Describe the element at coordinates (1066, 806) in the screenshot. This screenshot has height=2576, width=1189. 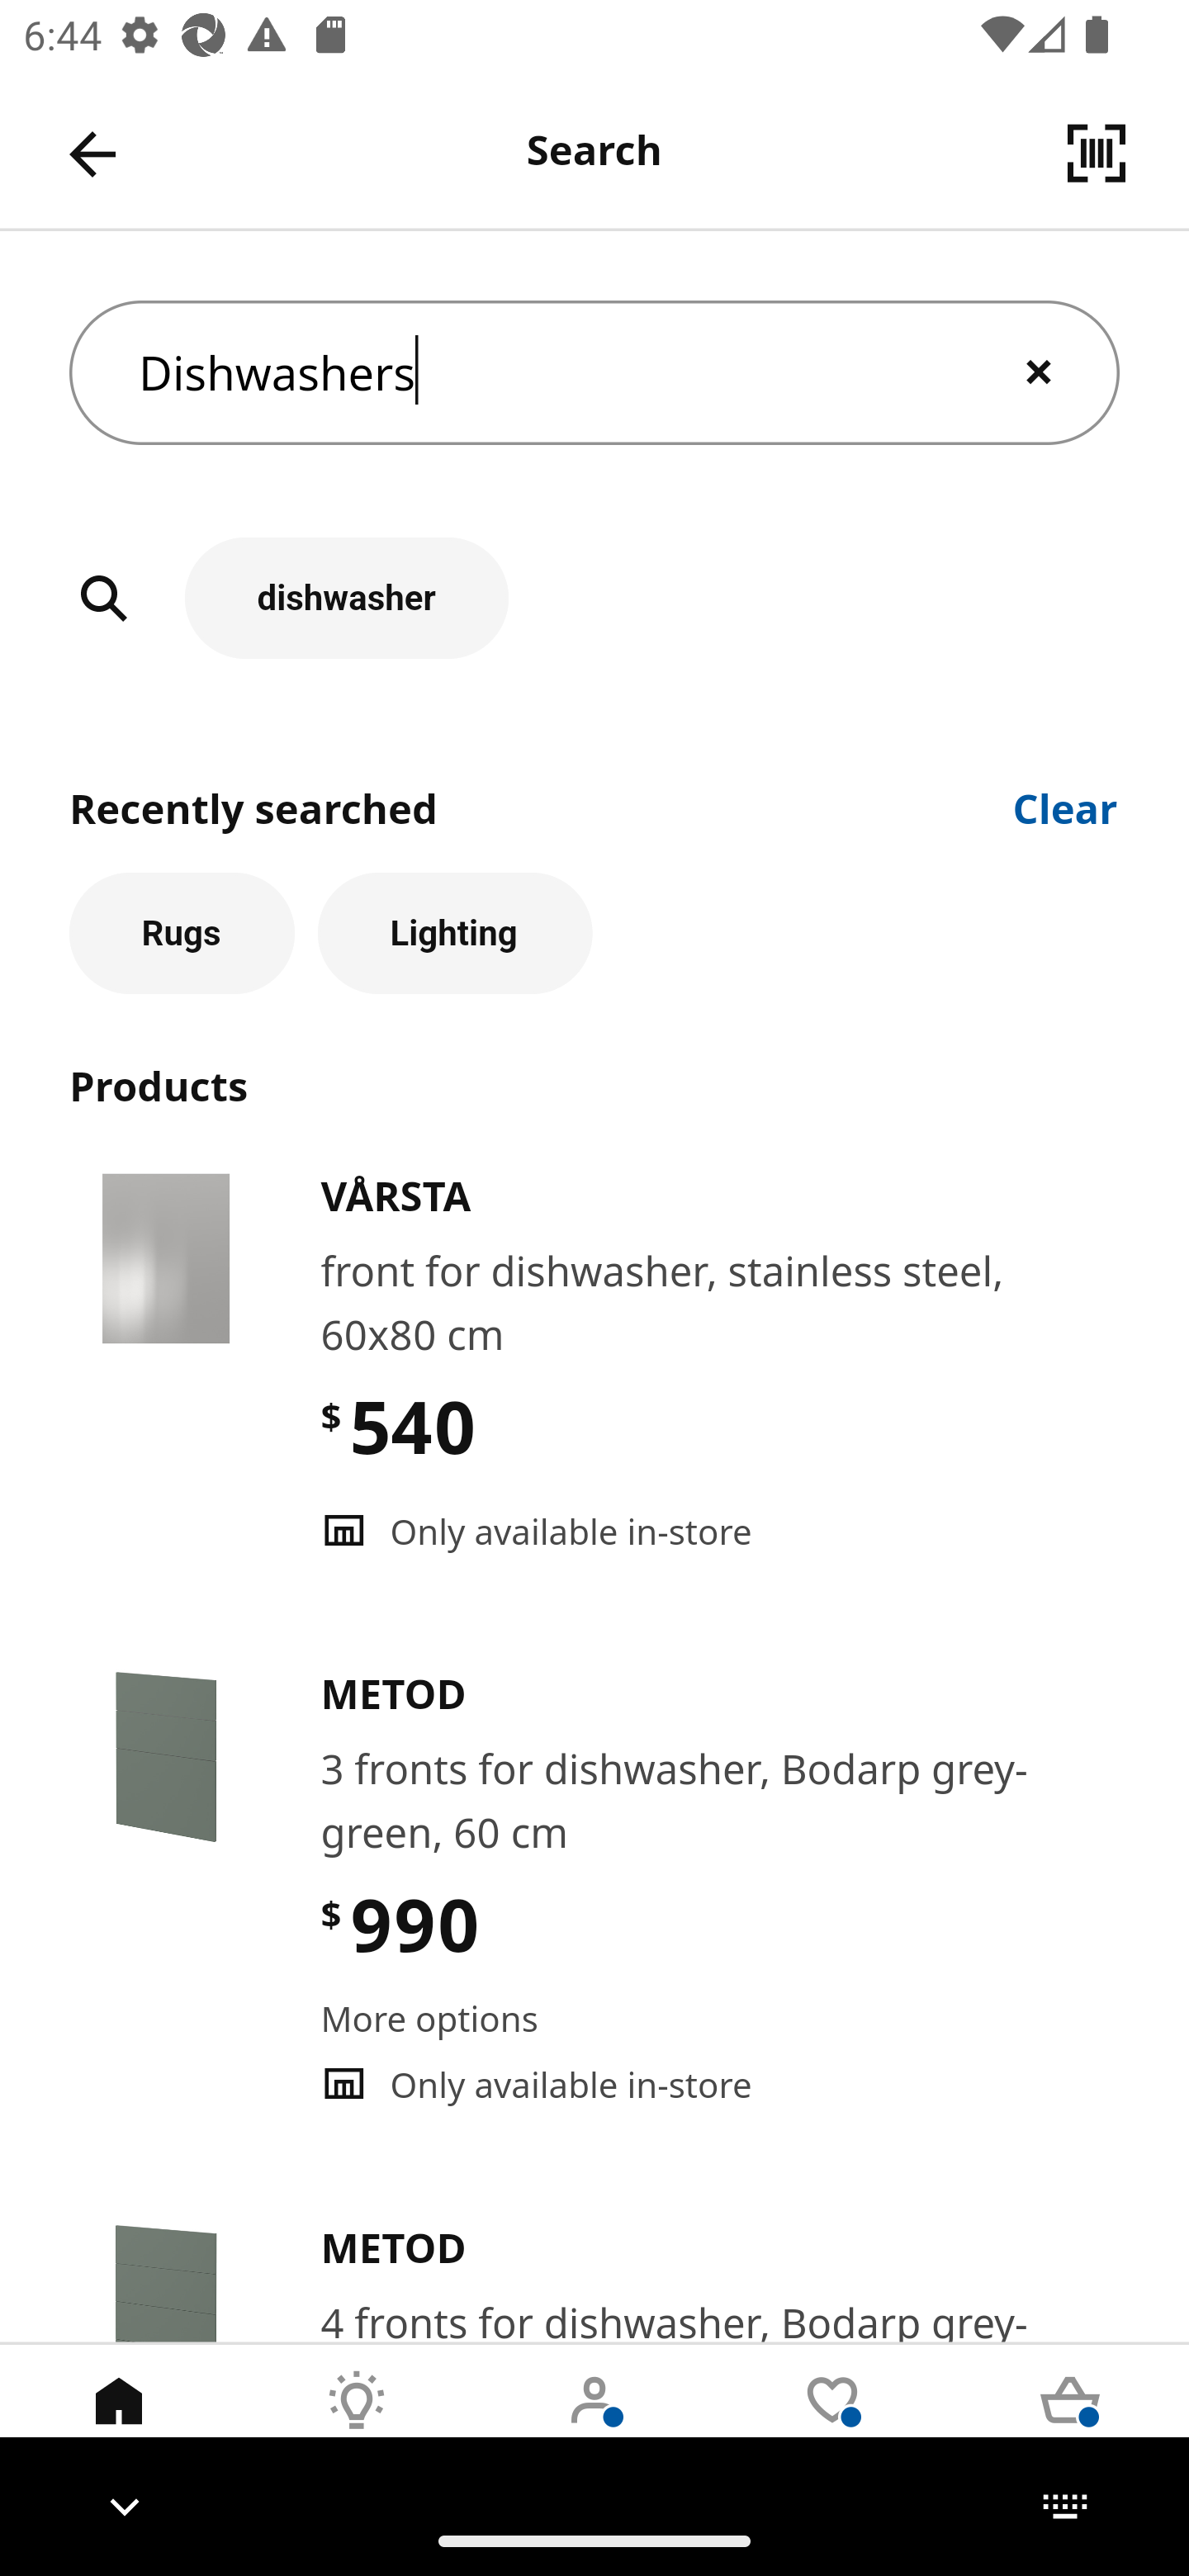
I see `Clear` at that location.